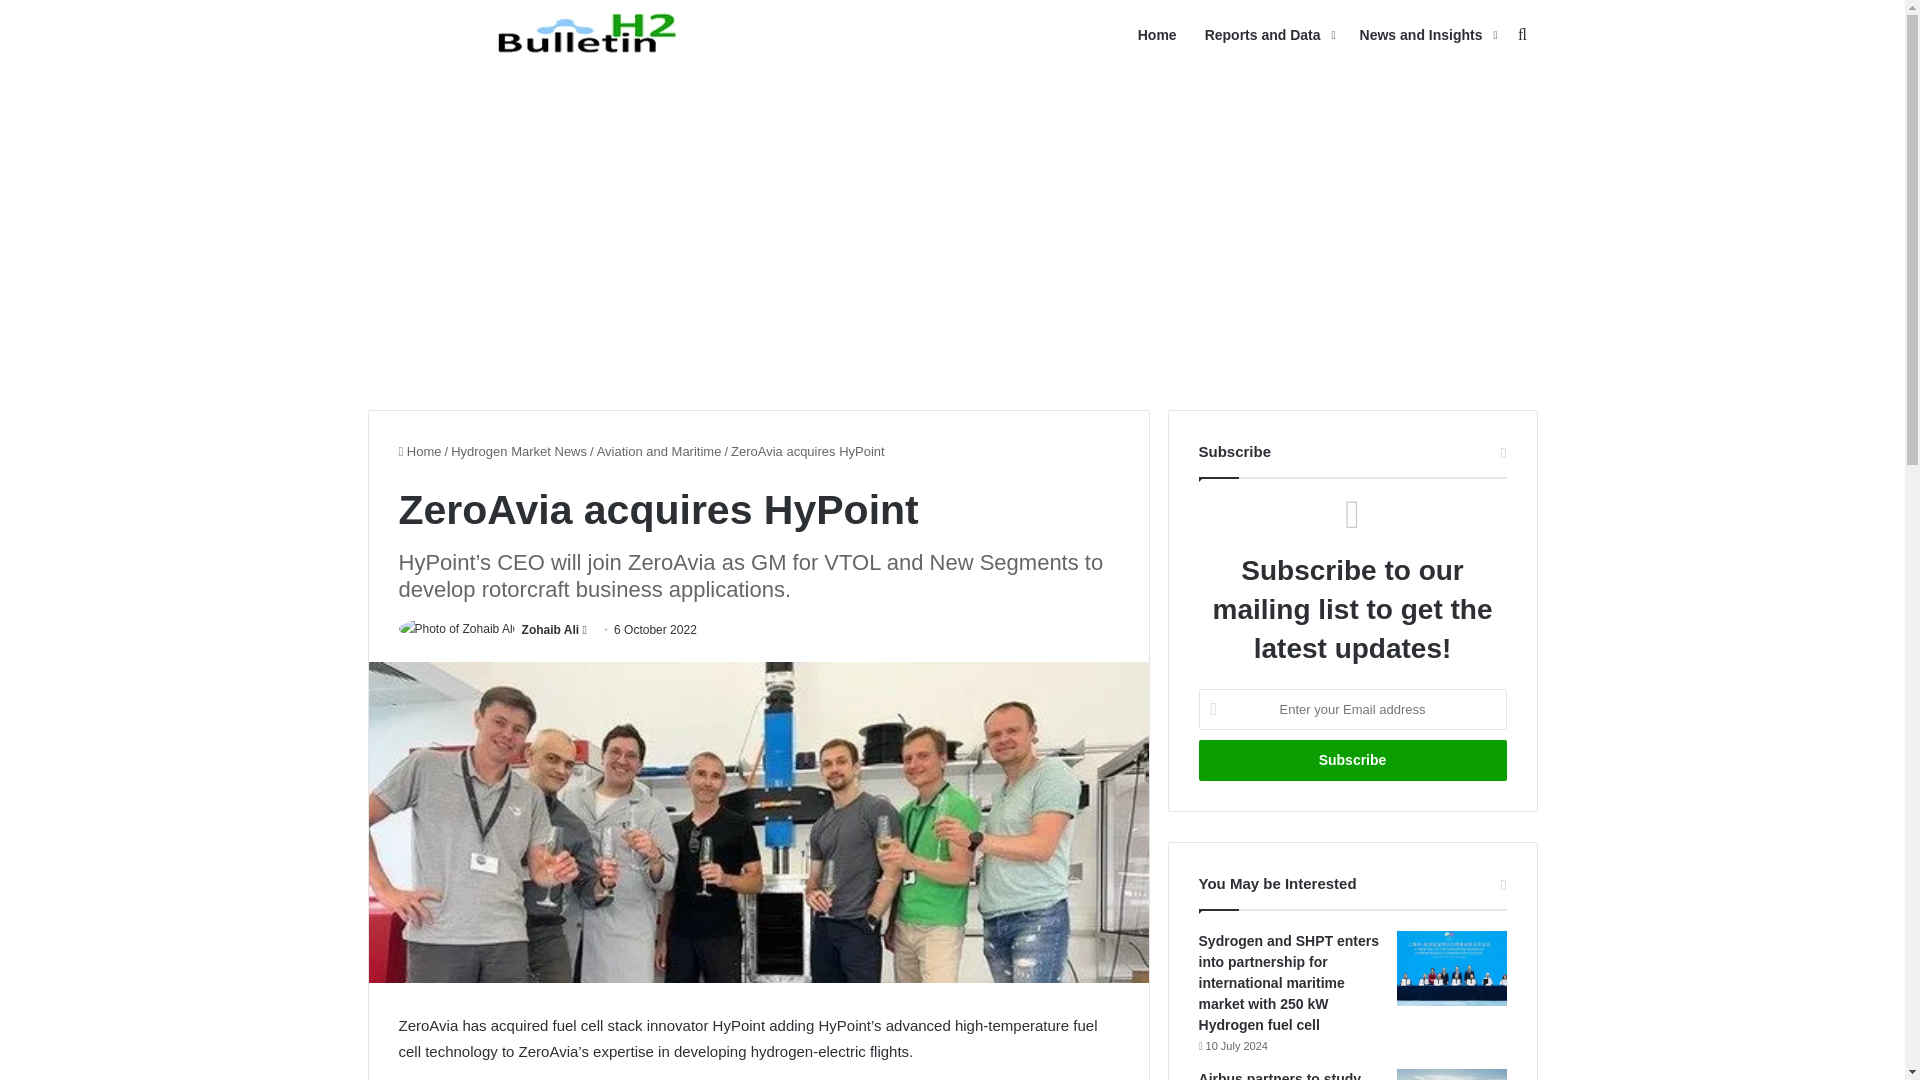 The width and height of the screenshot is (1920, 1080). What do you see at coordinates (519, 451) in the screenshot?
I see `Hydrogen Market News` at bounding box center [519, 451].